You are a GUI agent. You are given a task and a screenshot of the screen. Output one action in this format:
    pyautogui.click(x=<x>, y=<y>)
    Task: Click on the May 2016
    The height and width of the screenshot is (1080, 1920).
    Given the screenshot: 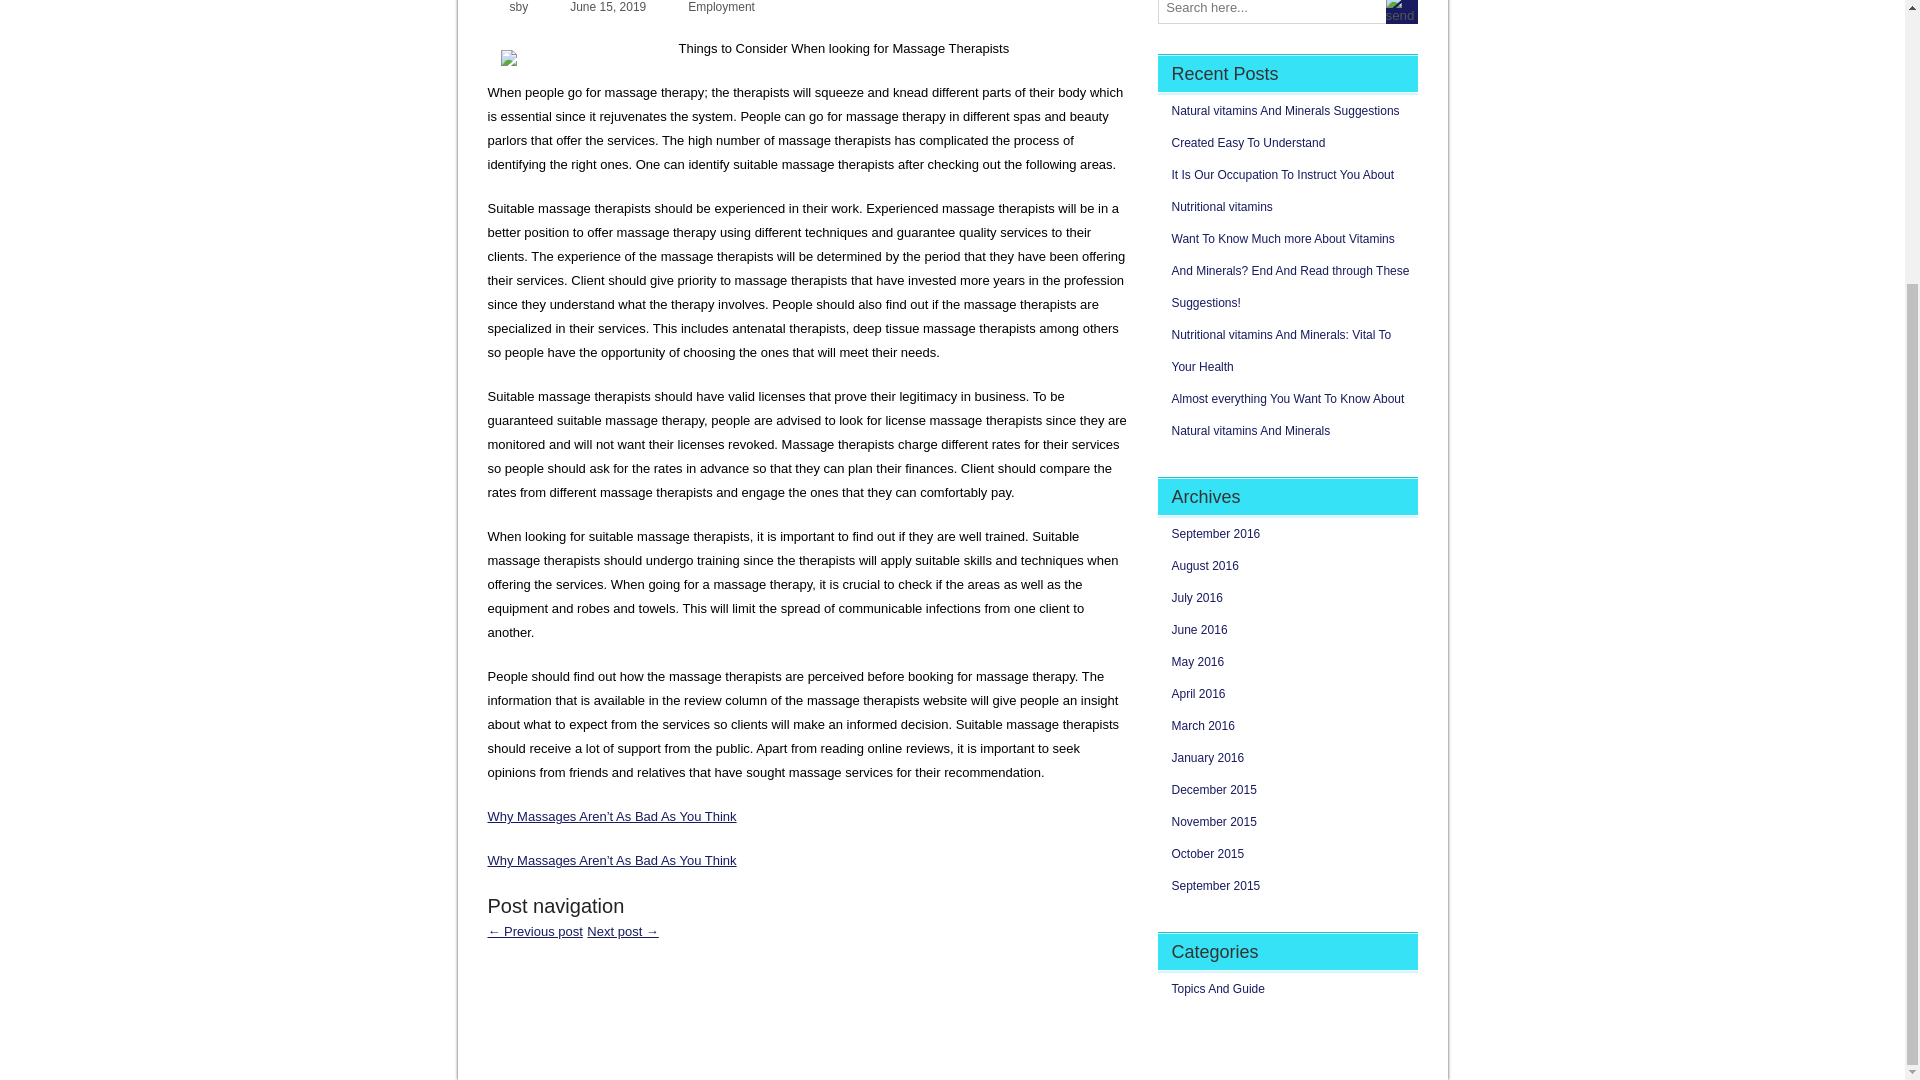 What is the action you would take?
    pyautogui.click(x=1198, y=661)
    